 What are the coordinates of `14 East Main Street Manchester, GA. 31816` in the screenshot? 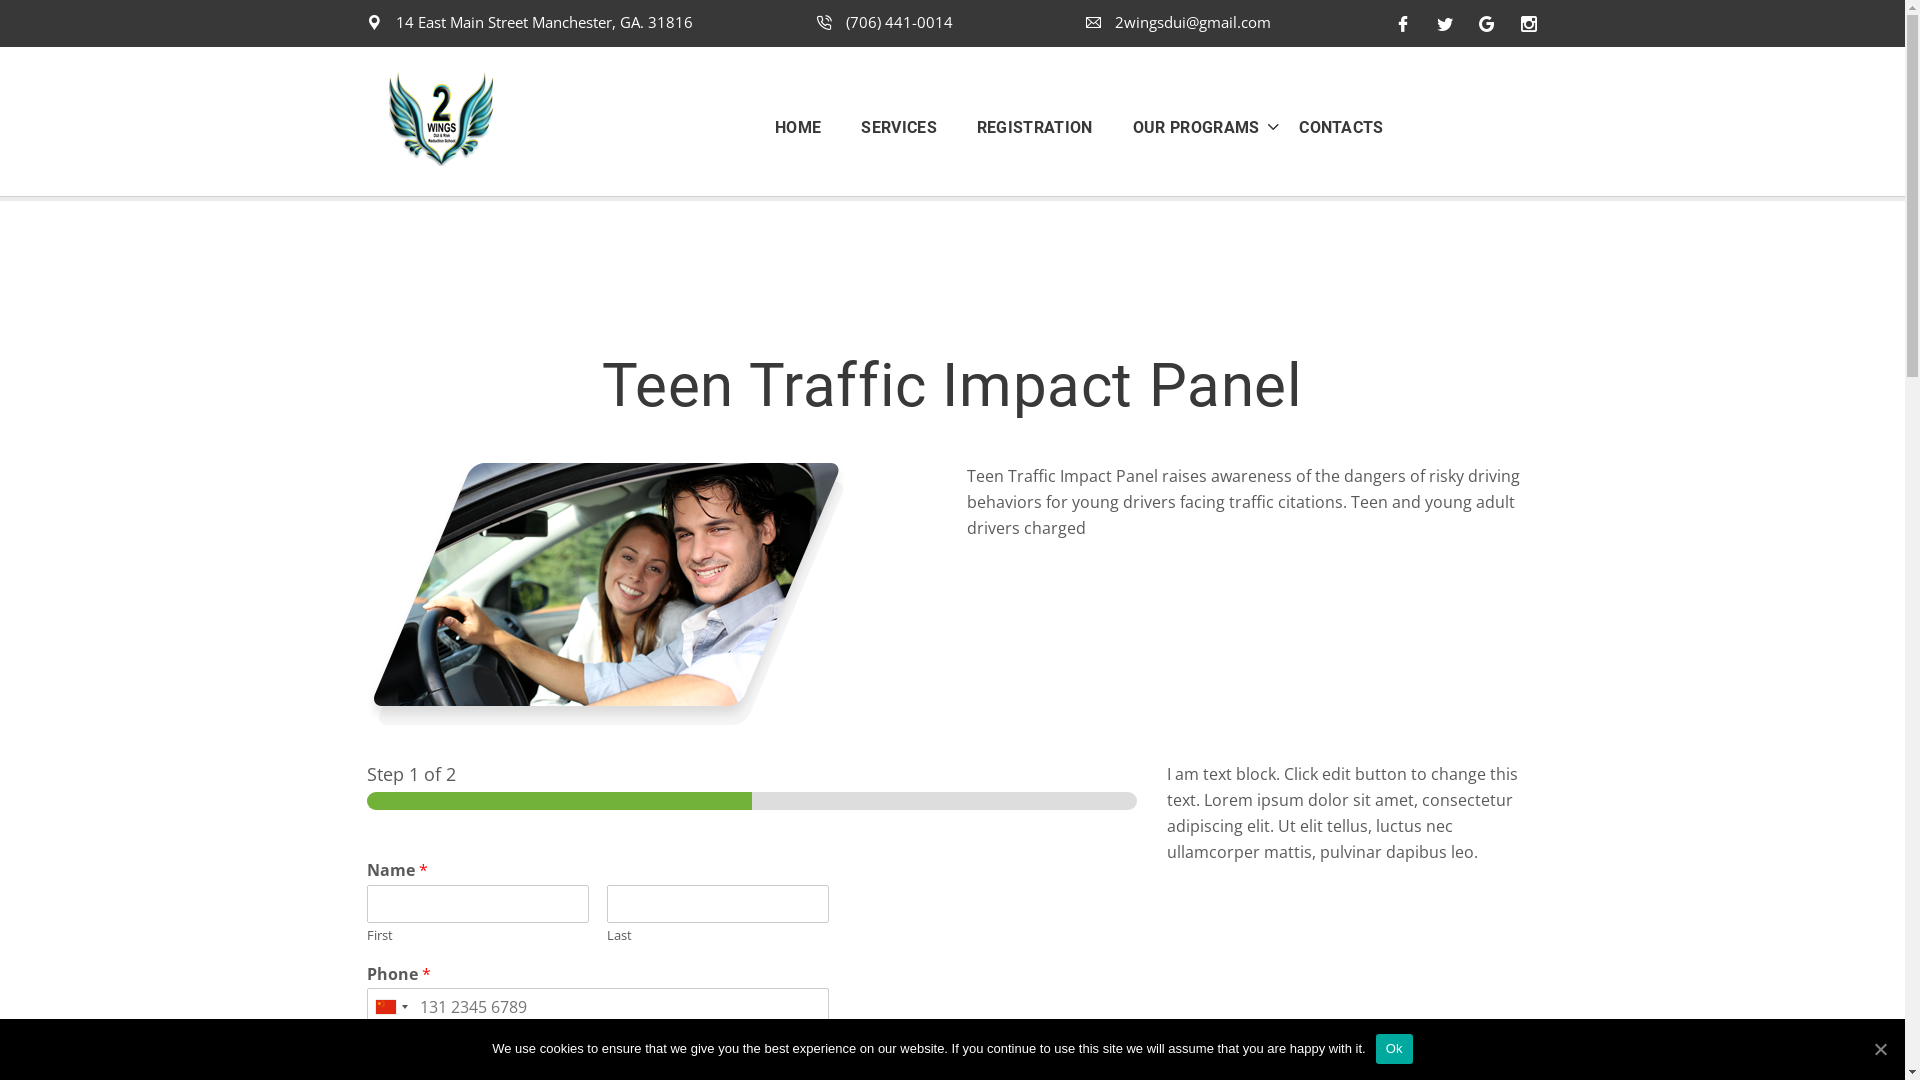 It's located at (530, 22).